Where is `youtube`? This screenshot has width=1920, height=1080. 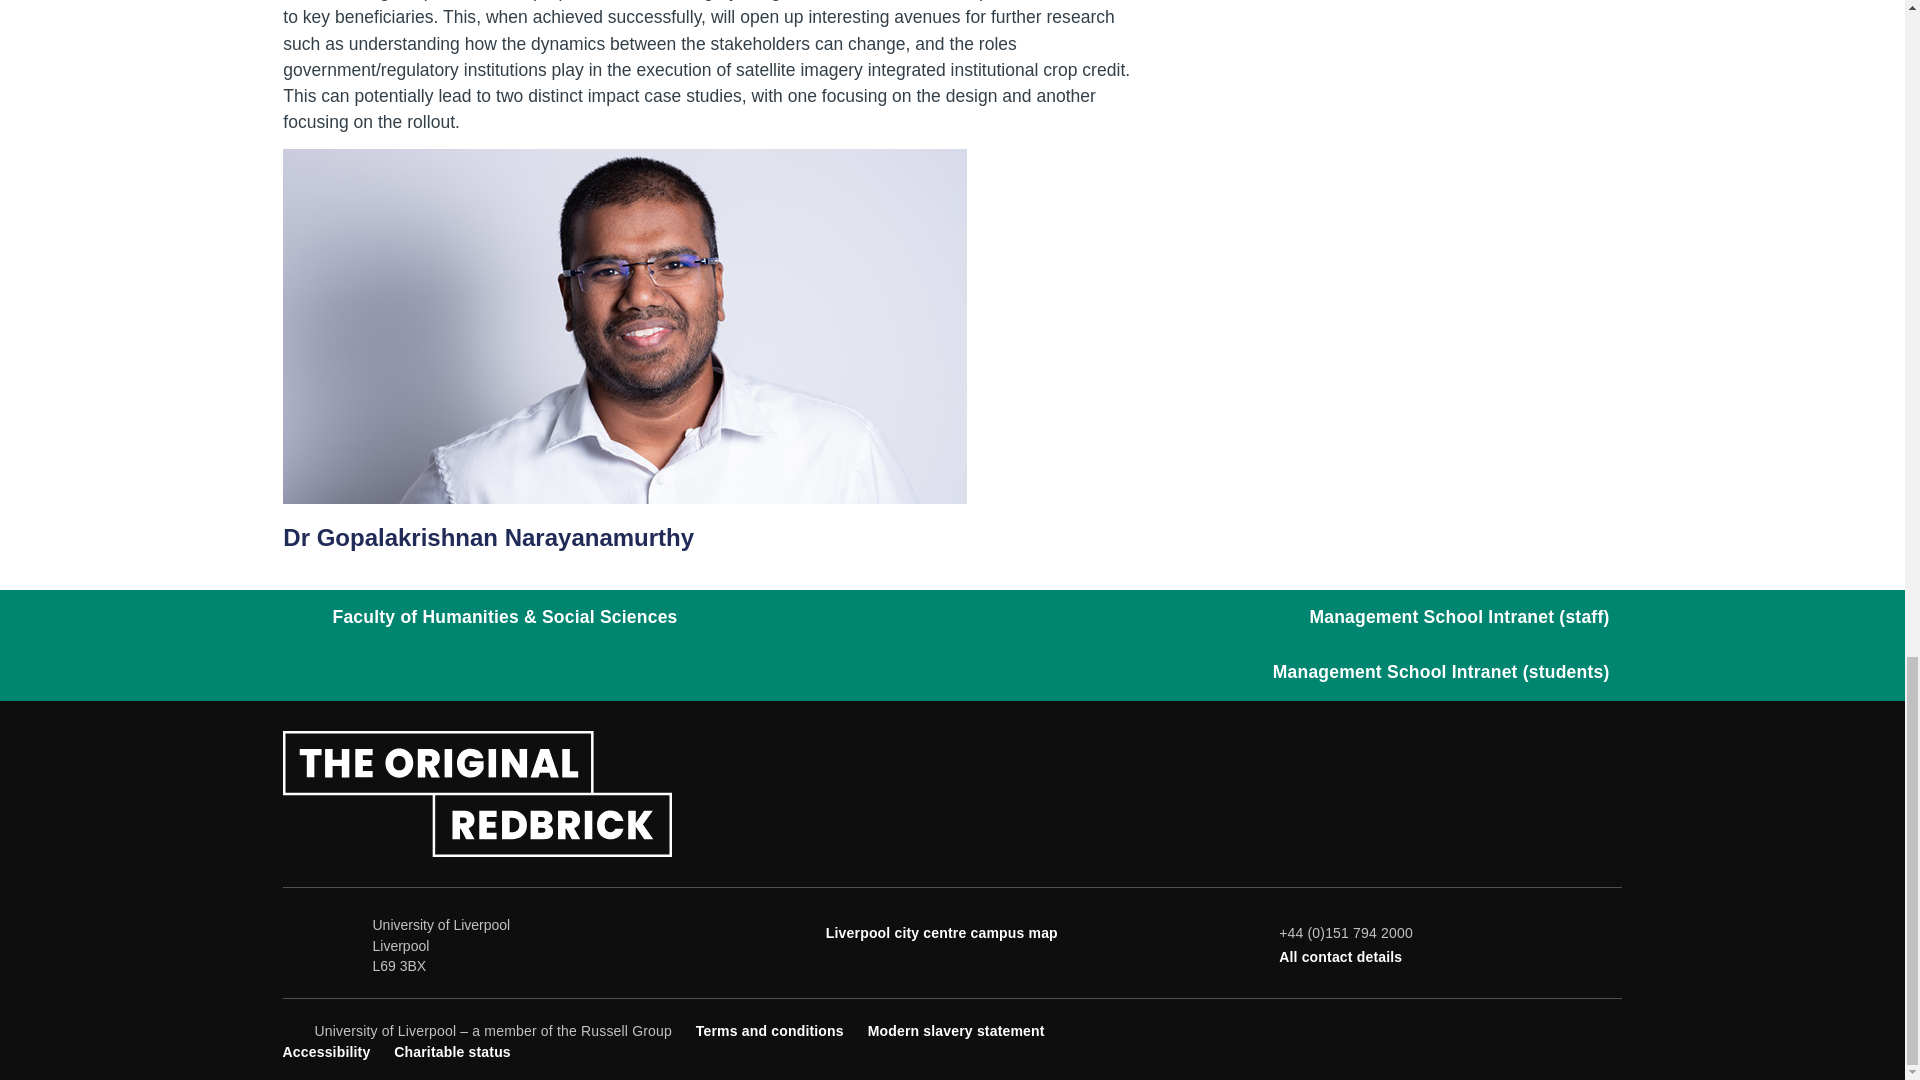
youtube is located at coordinates (1544, 1028).